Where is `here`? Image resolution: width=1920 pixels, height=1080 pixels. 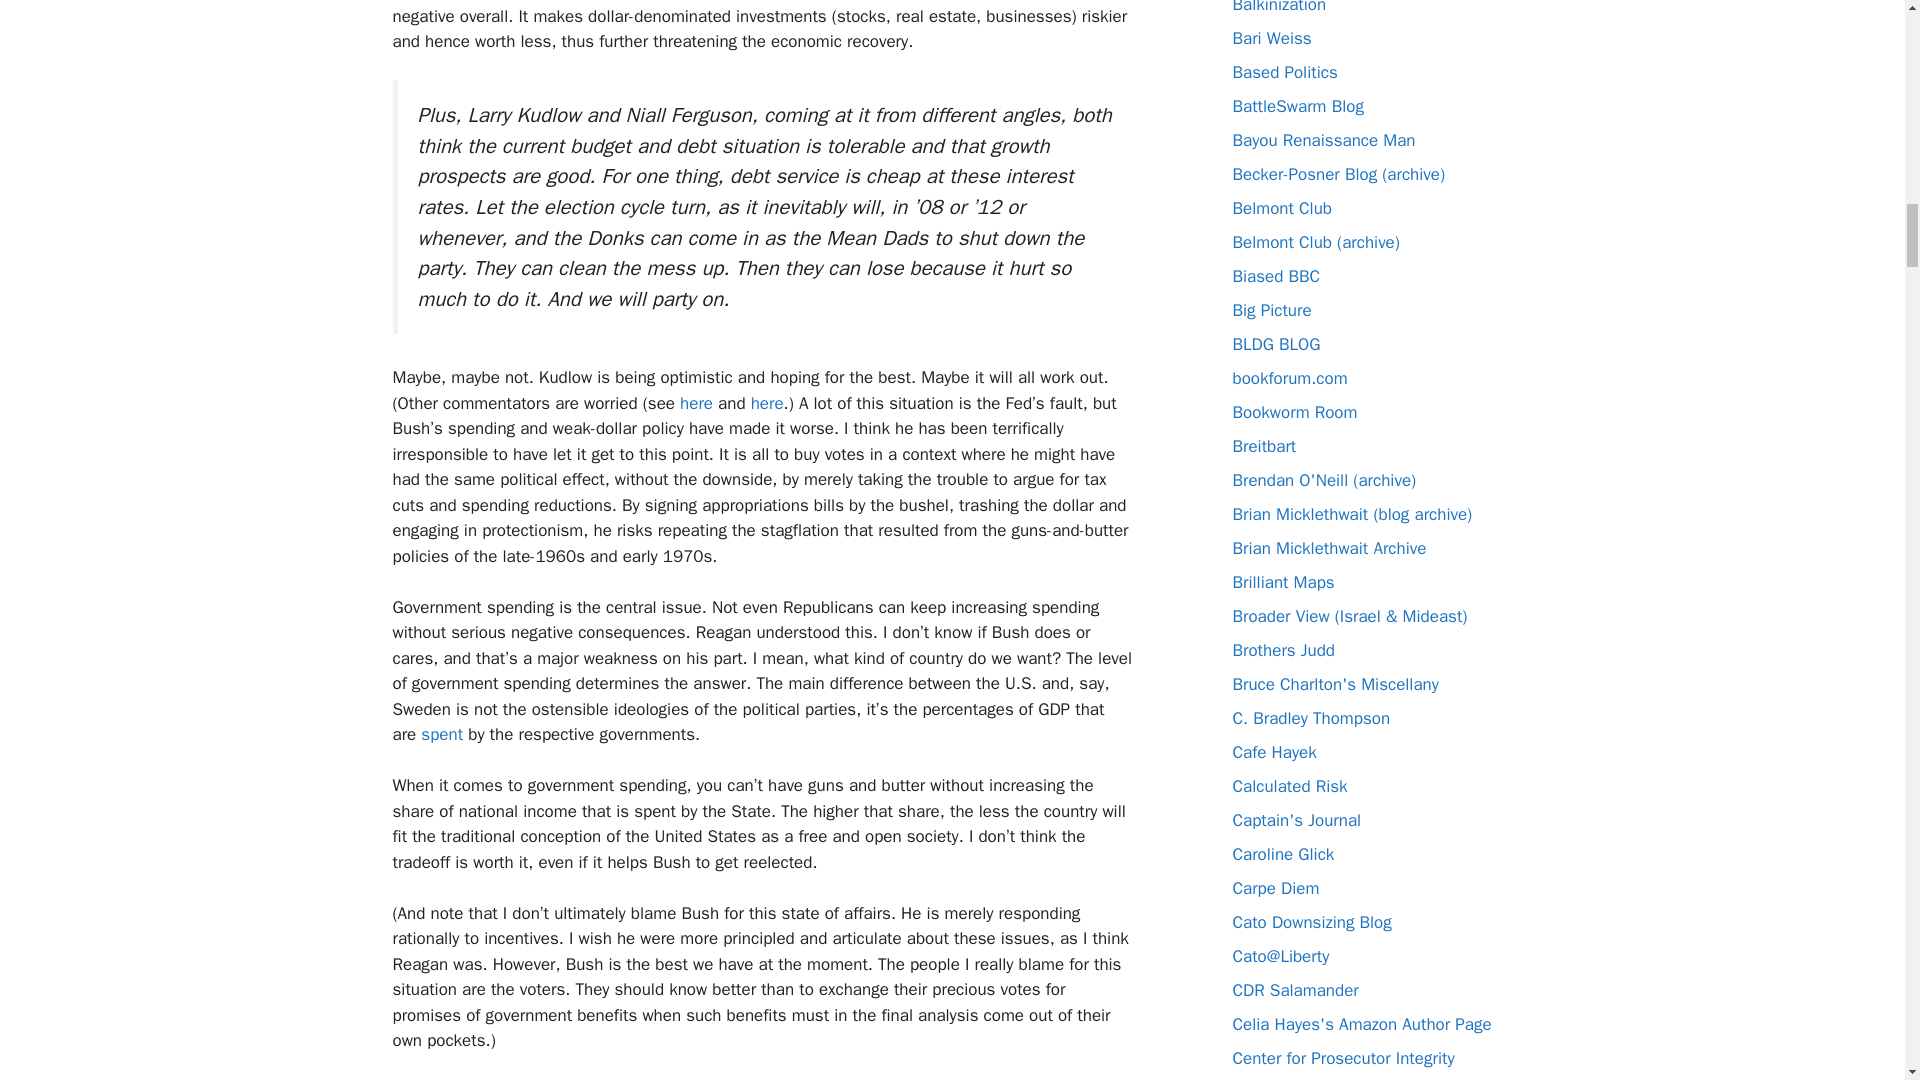
here is located at coordinates (766, 403).